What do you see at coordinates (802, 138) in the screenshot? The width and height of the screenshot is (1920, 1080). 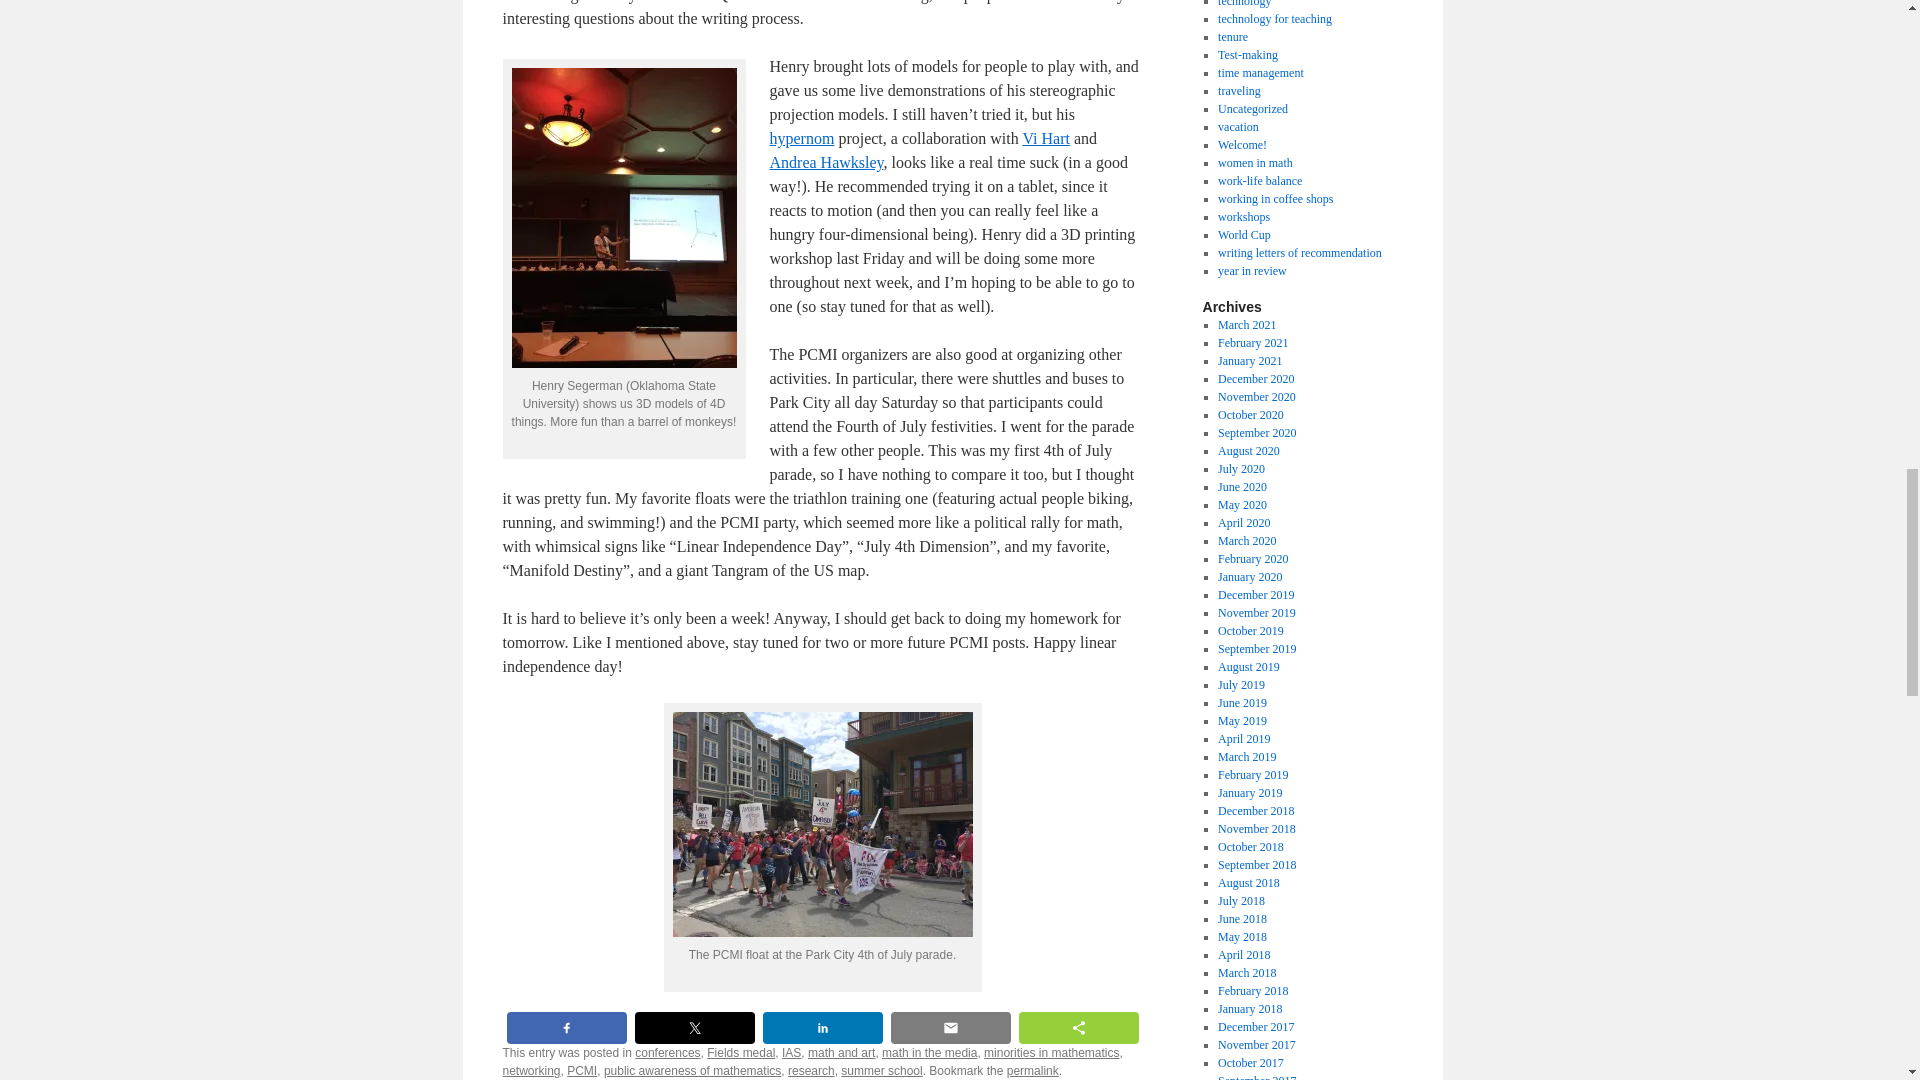 I see `hypernom` at bounding box center [802, 138].